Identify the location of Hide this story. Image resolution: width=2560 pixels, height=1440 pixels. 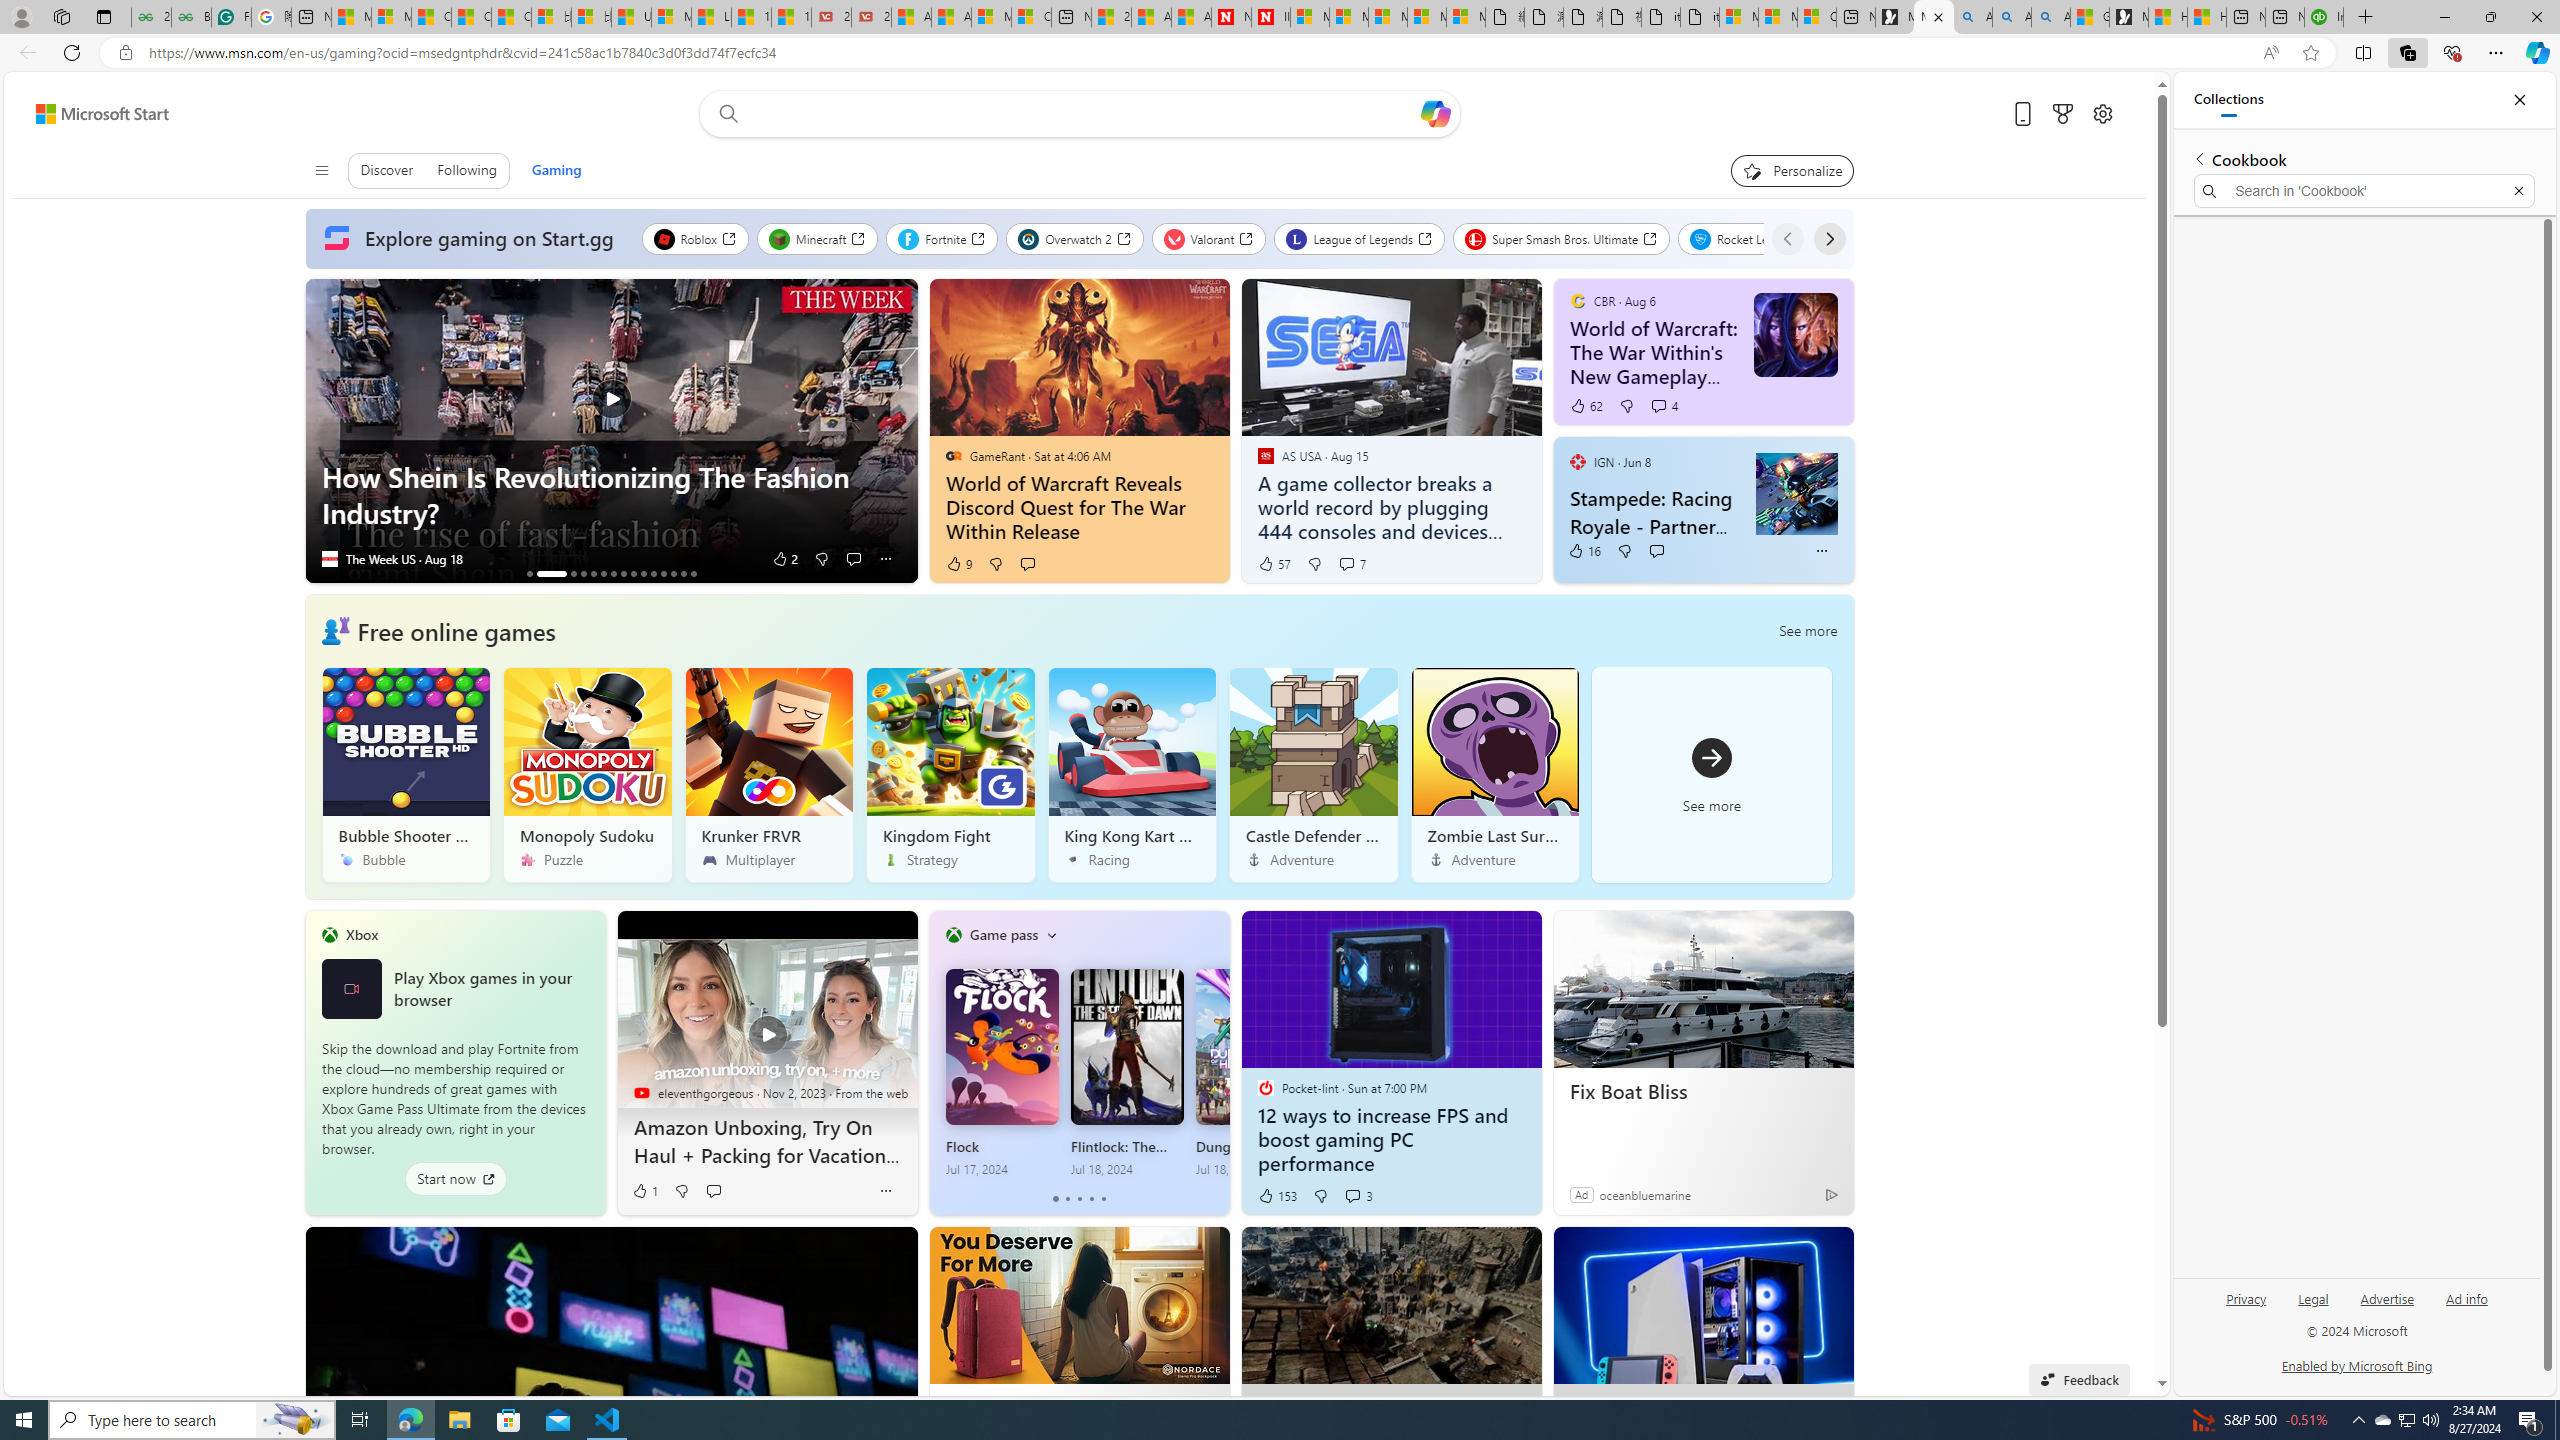
(1792, 1251).